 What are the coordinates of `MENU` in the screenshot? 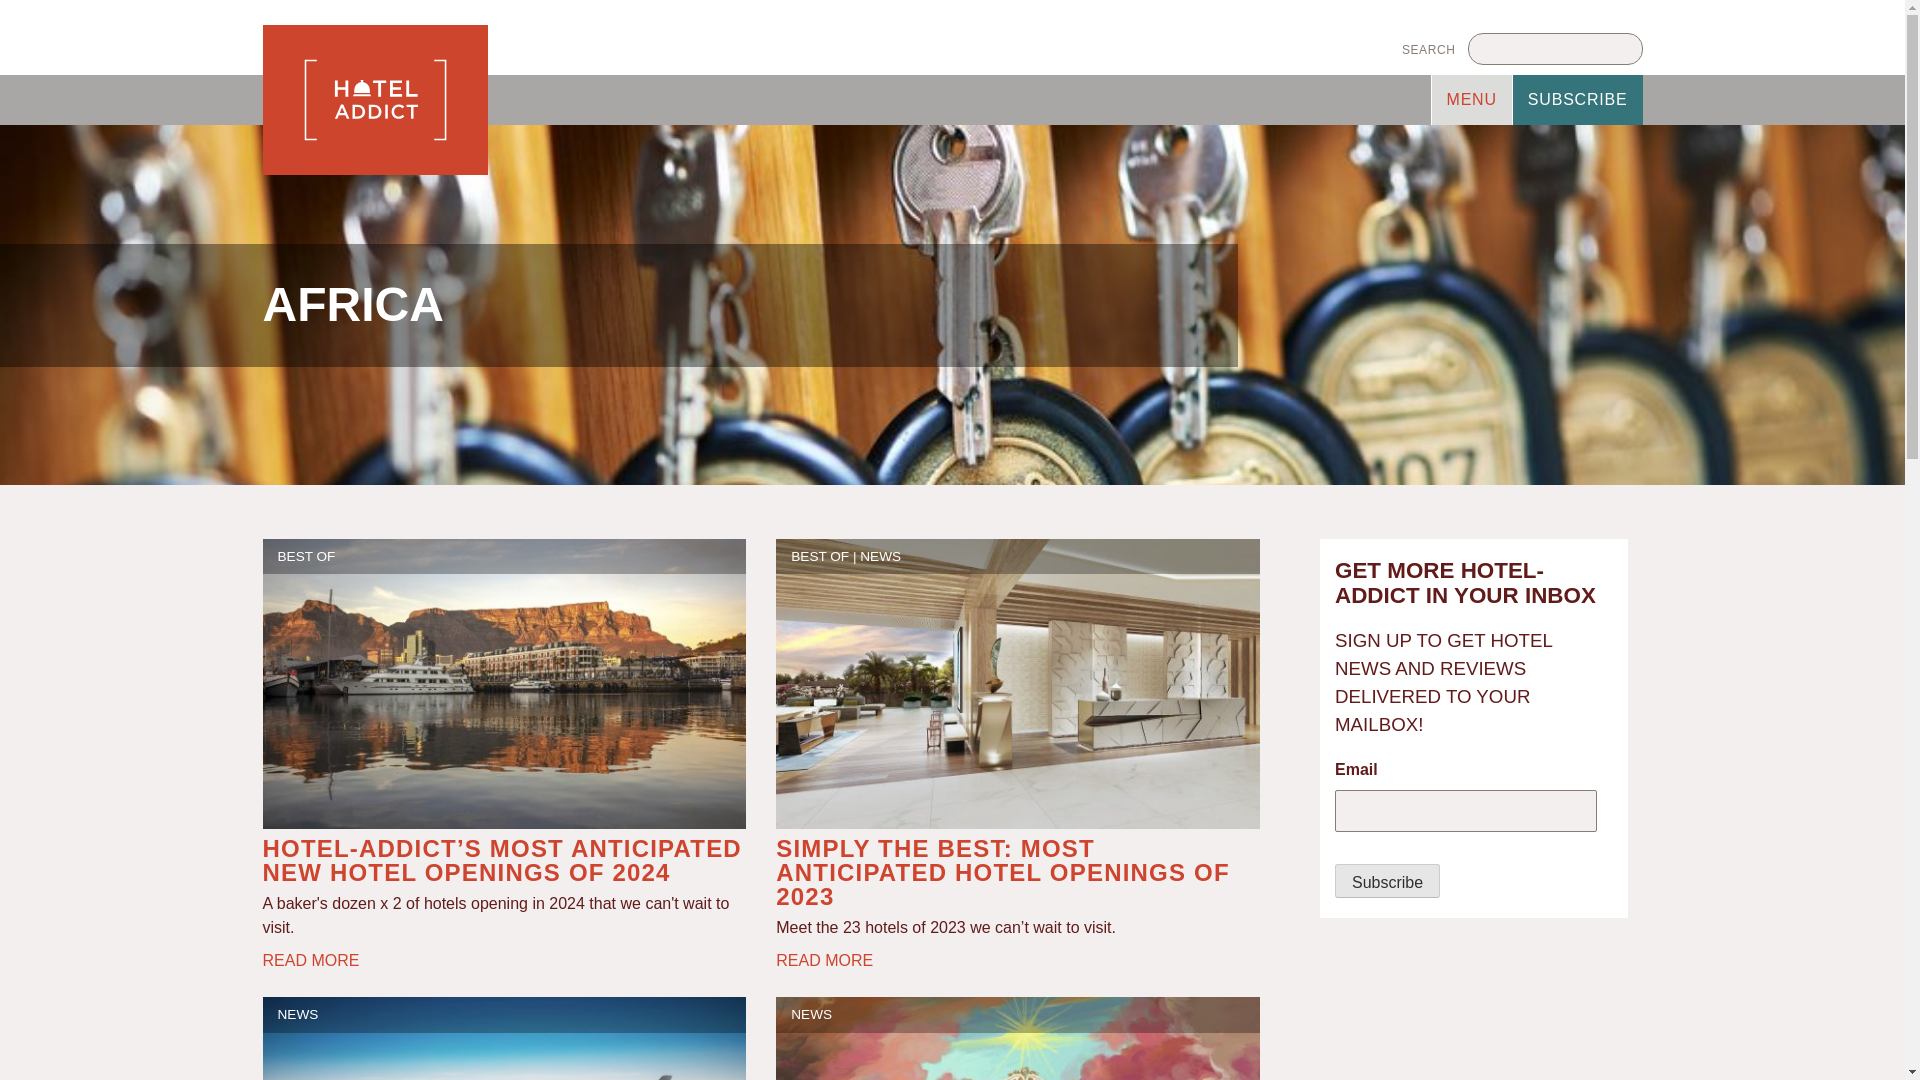 It's located at (1471, 100).